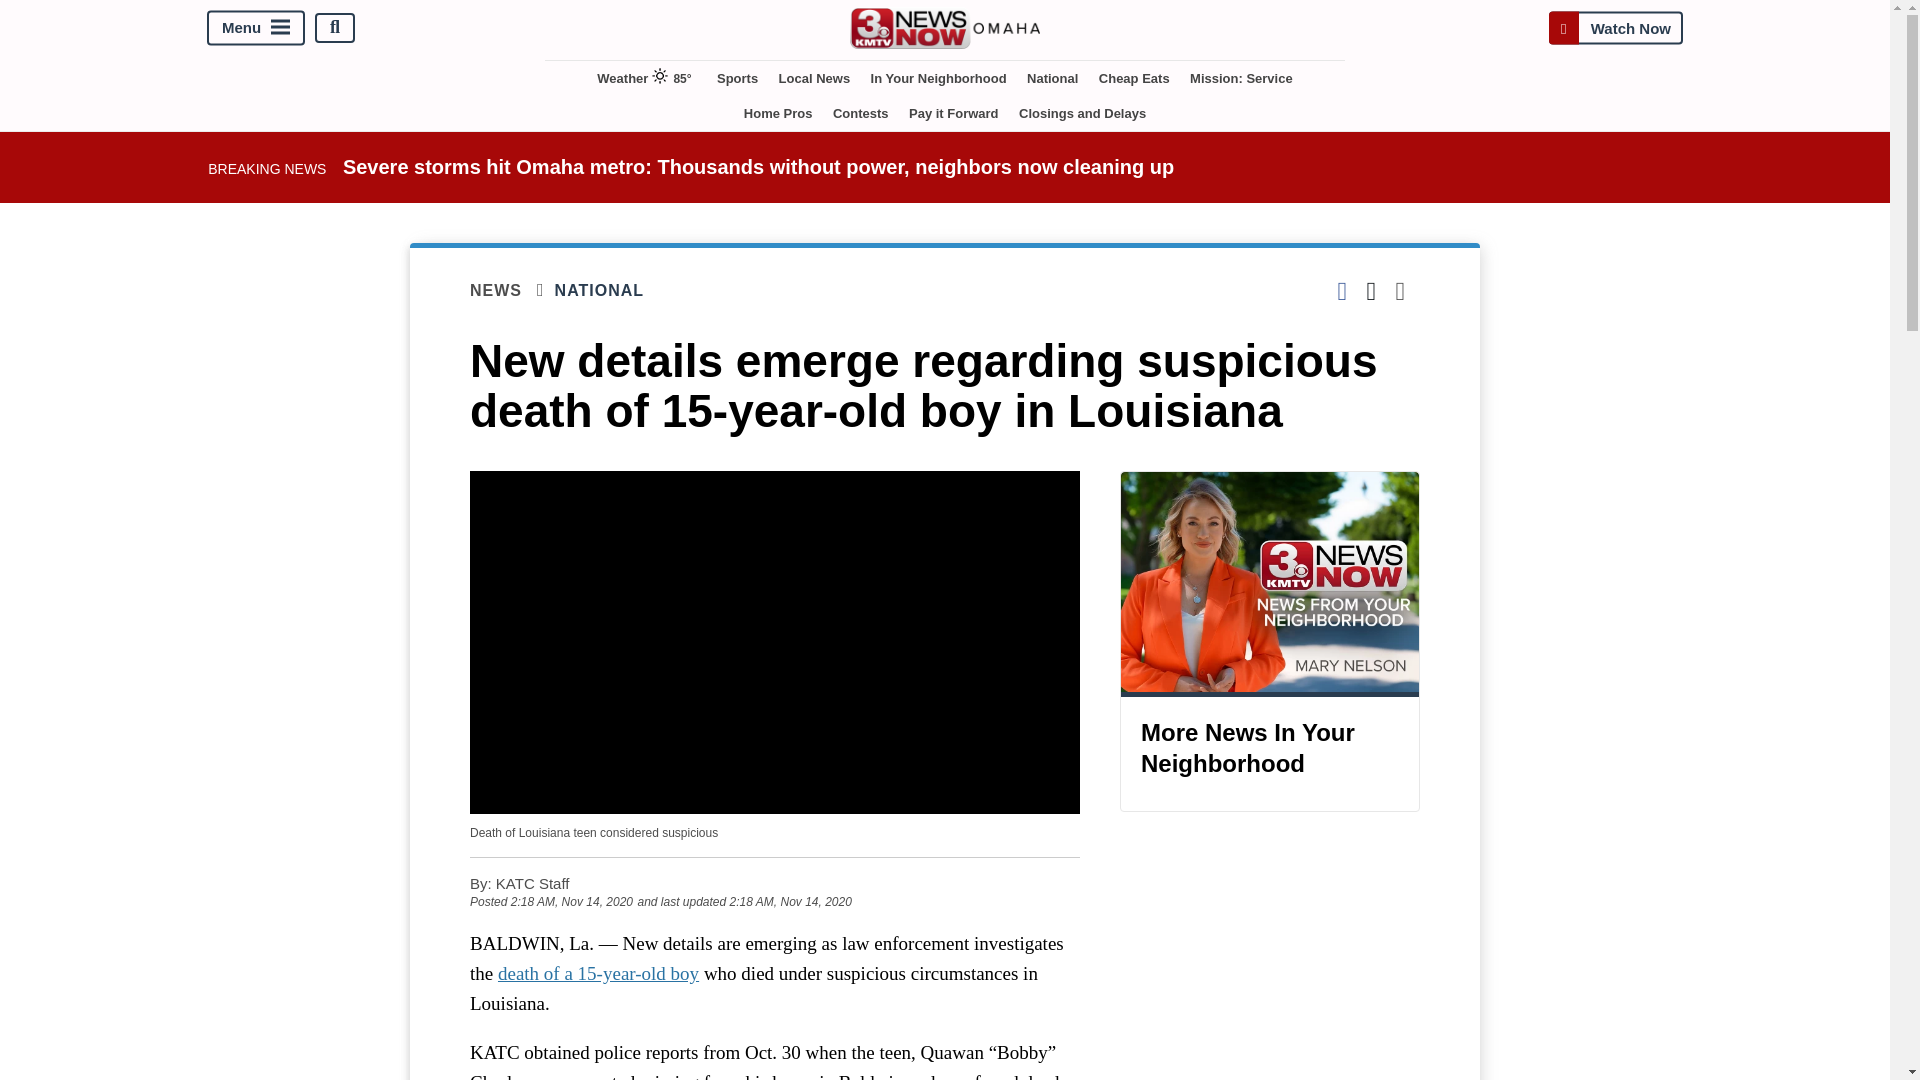 The height and width of the screenshot is (1080, 1920). Describe the element at coordinates (256, 27) in the screenshot. I see `Menu` at that location.